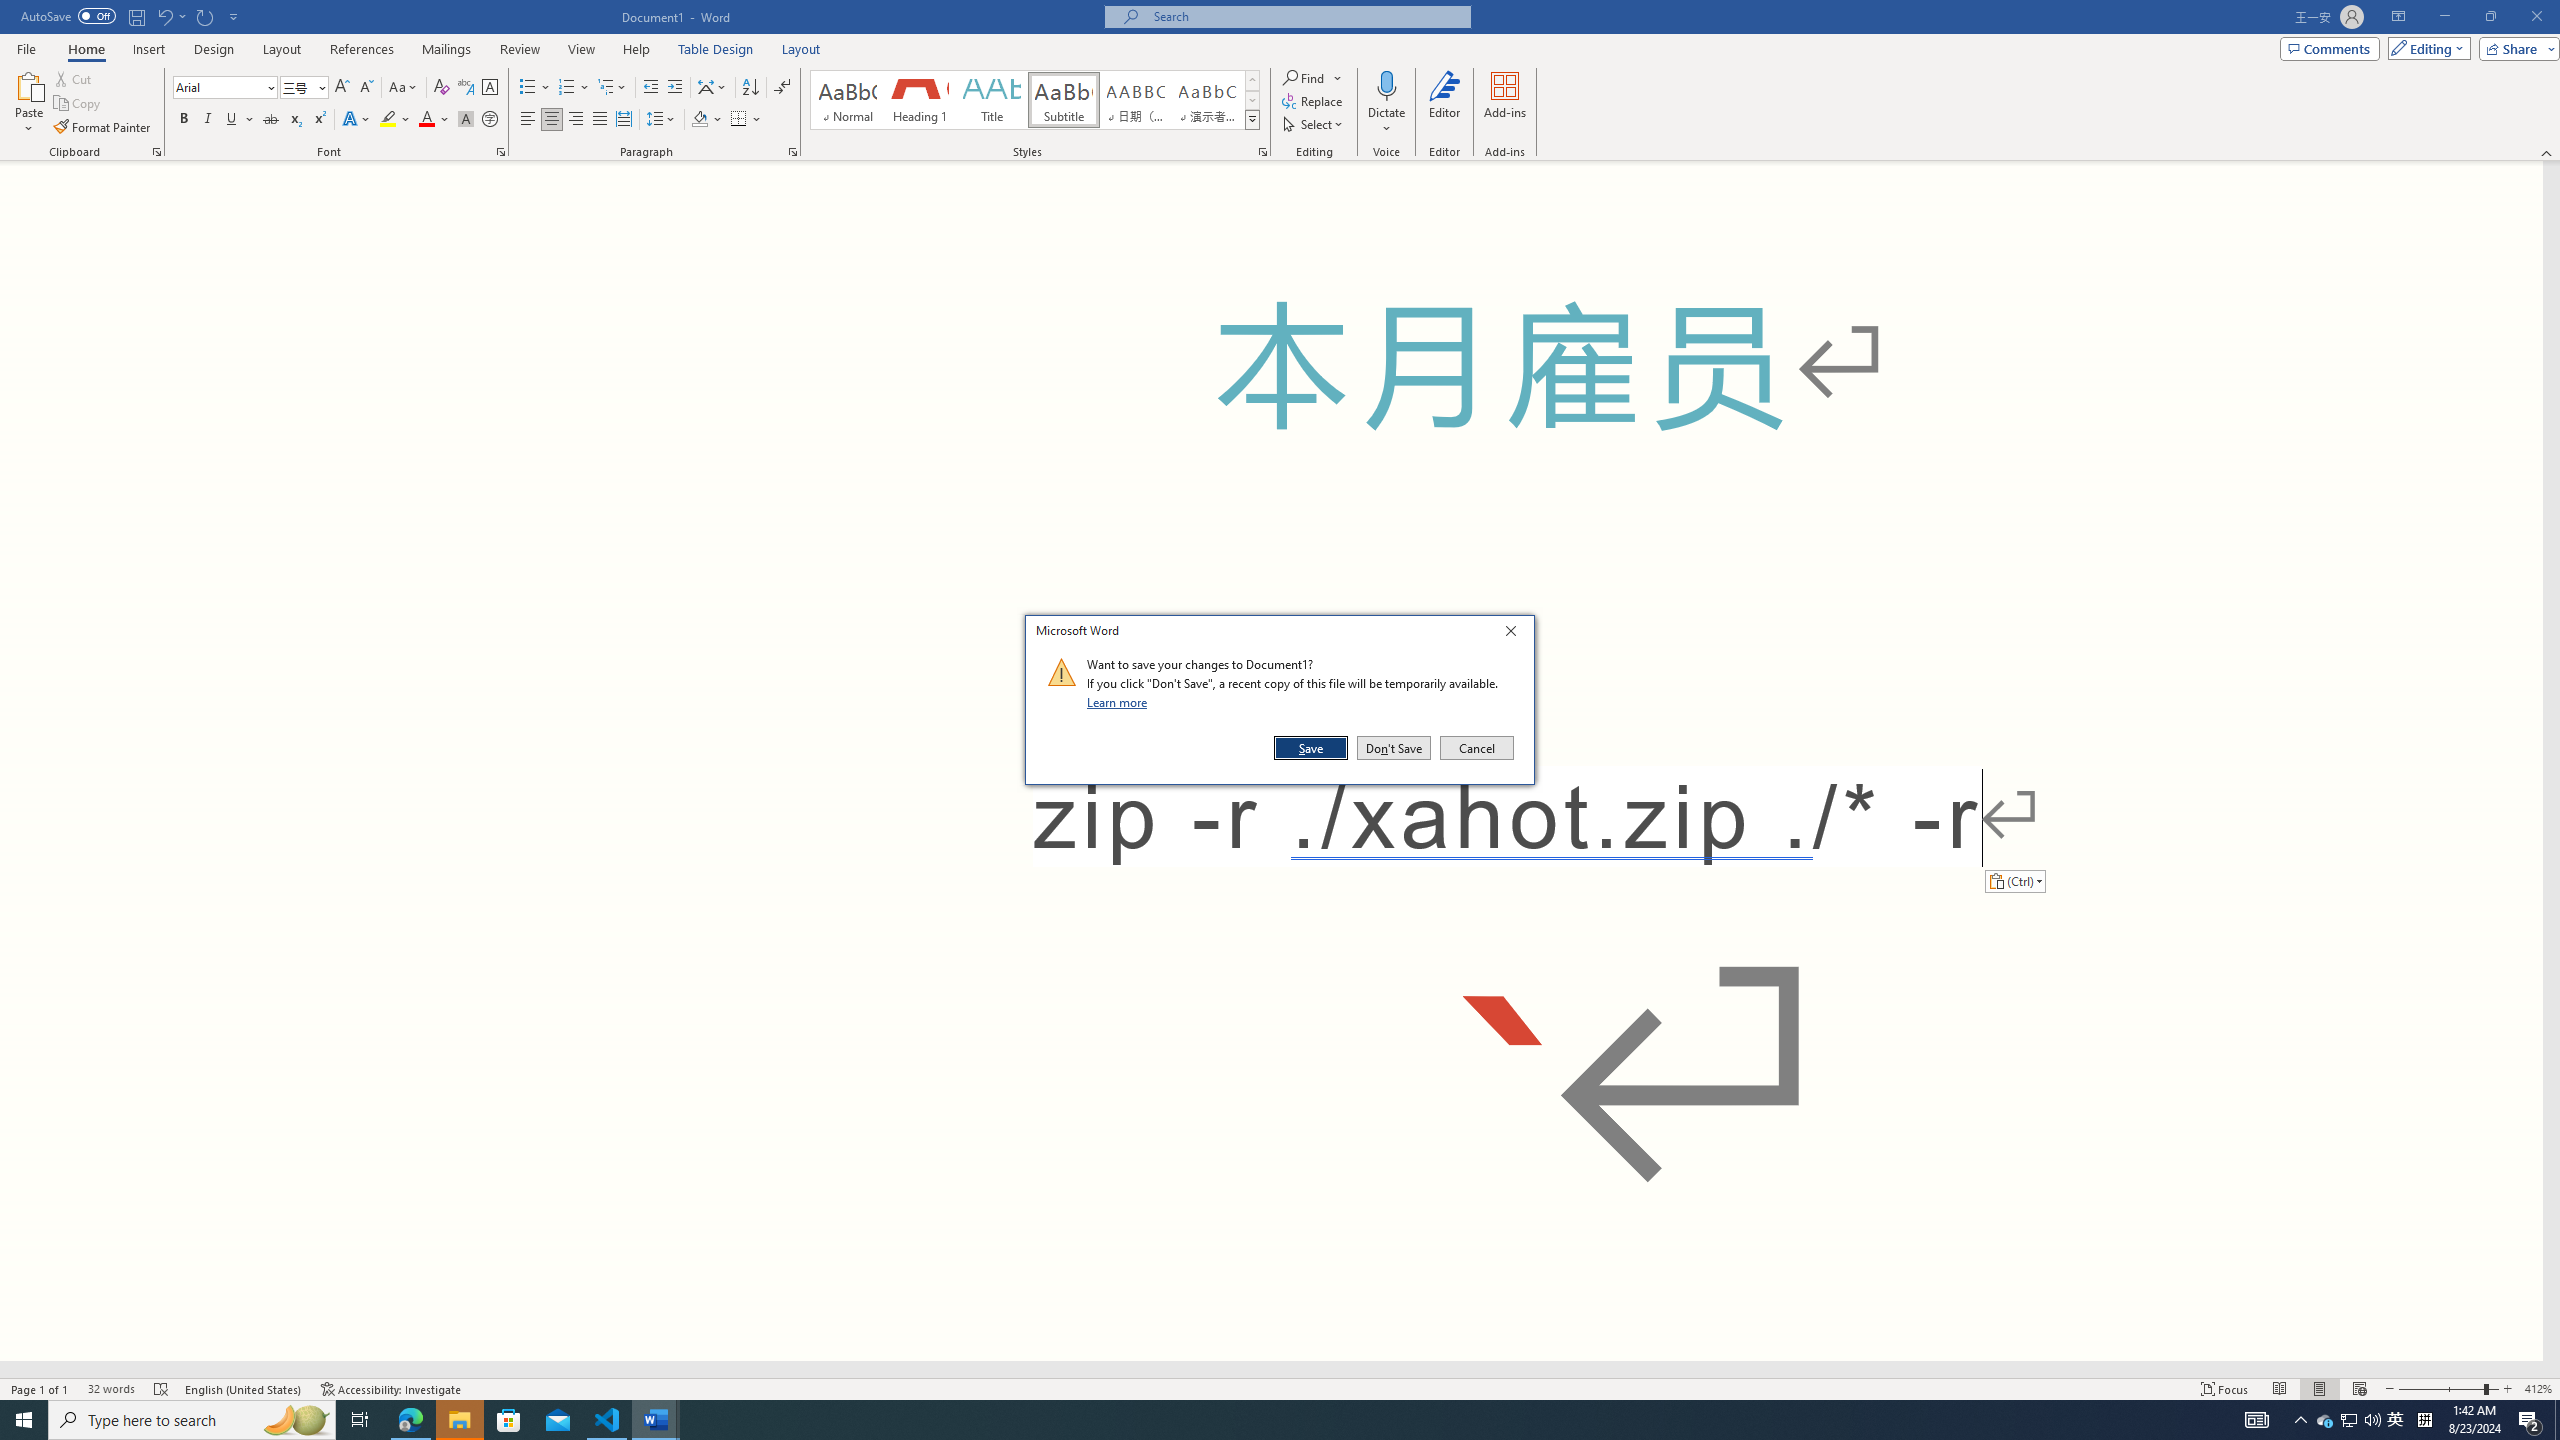 The width and height of the screenshot is (2560, 1440). I want to click on Row Down, so click(1252, 100).